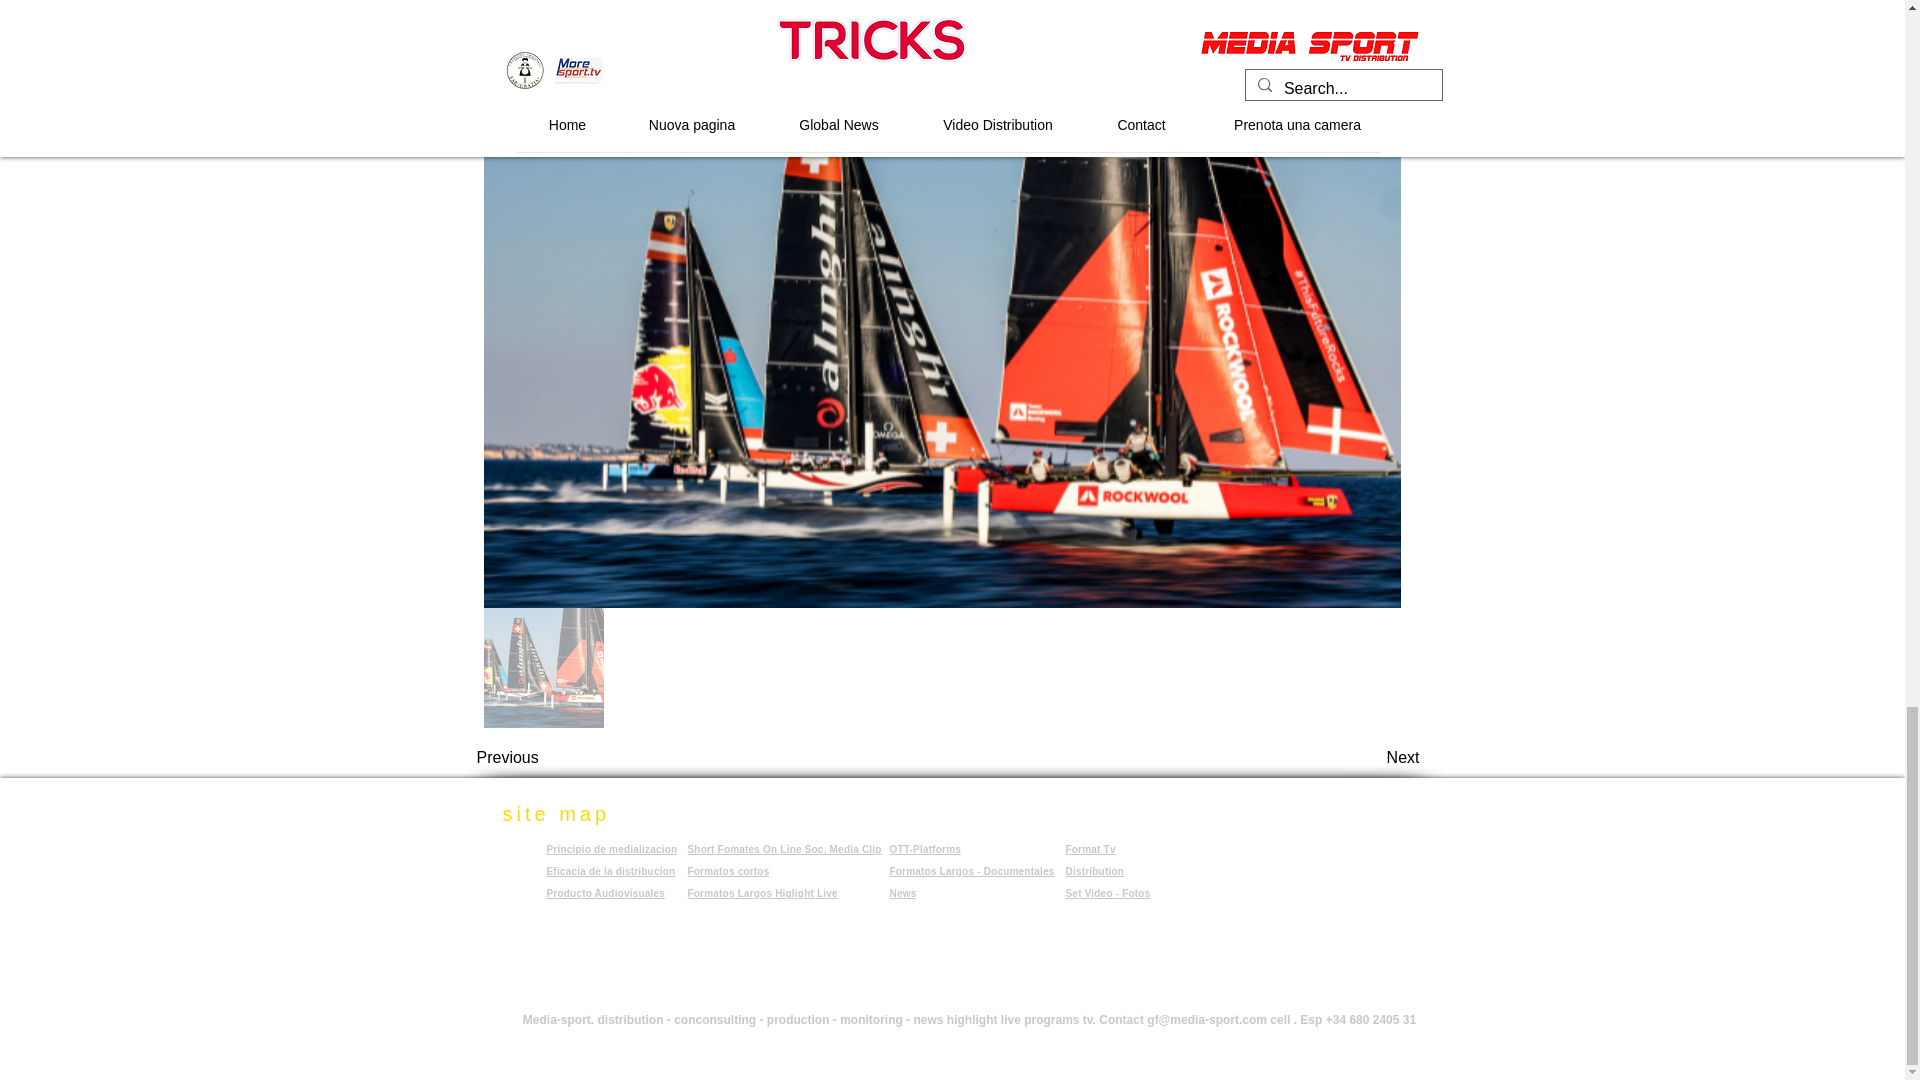 This screenshot has height=1080, width=1920. I want to click on Formatos cortos, so click(728, 871).